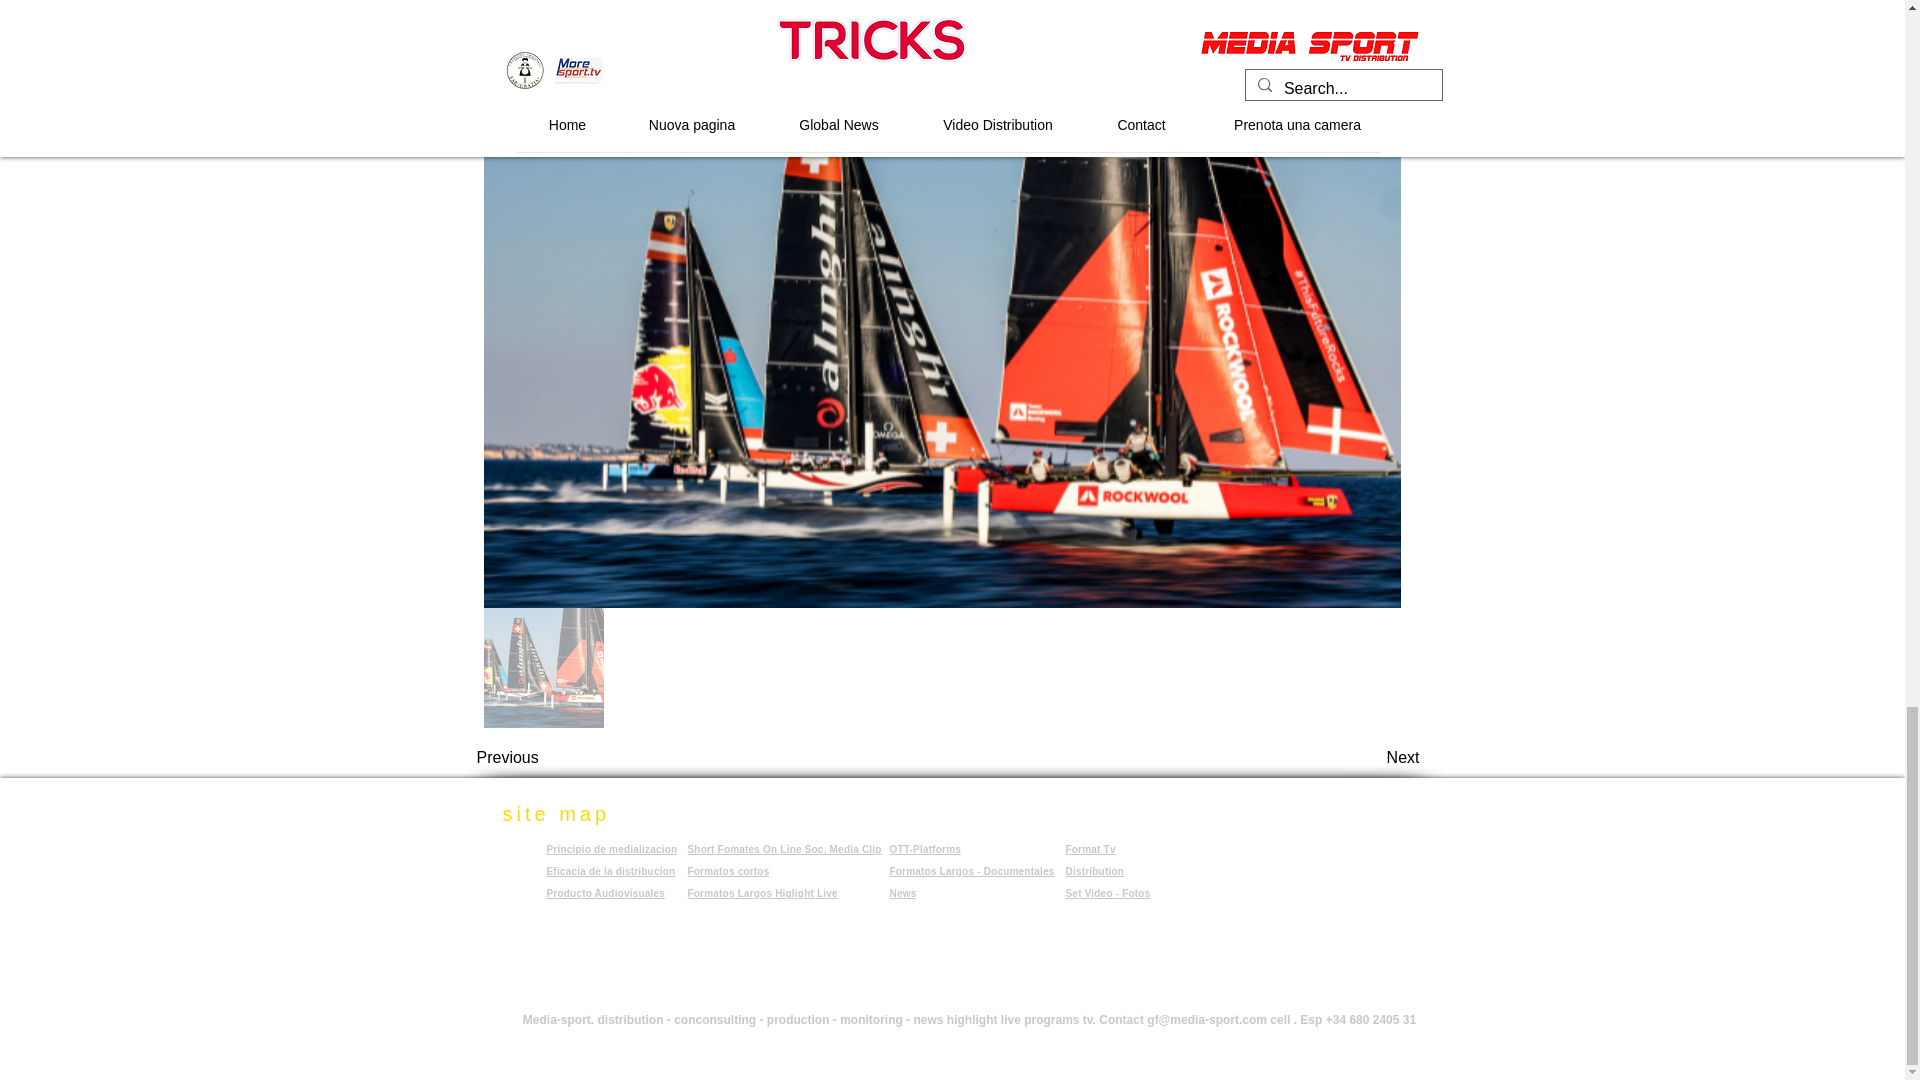 This screenshot has height=1080, width=1920. I want to click on Formatos cortos, so click(728, 871).